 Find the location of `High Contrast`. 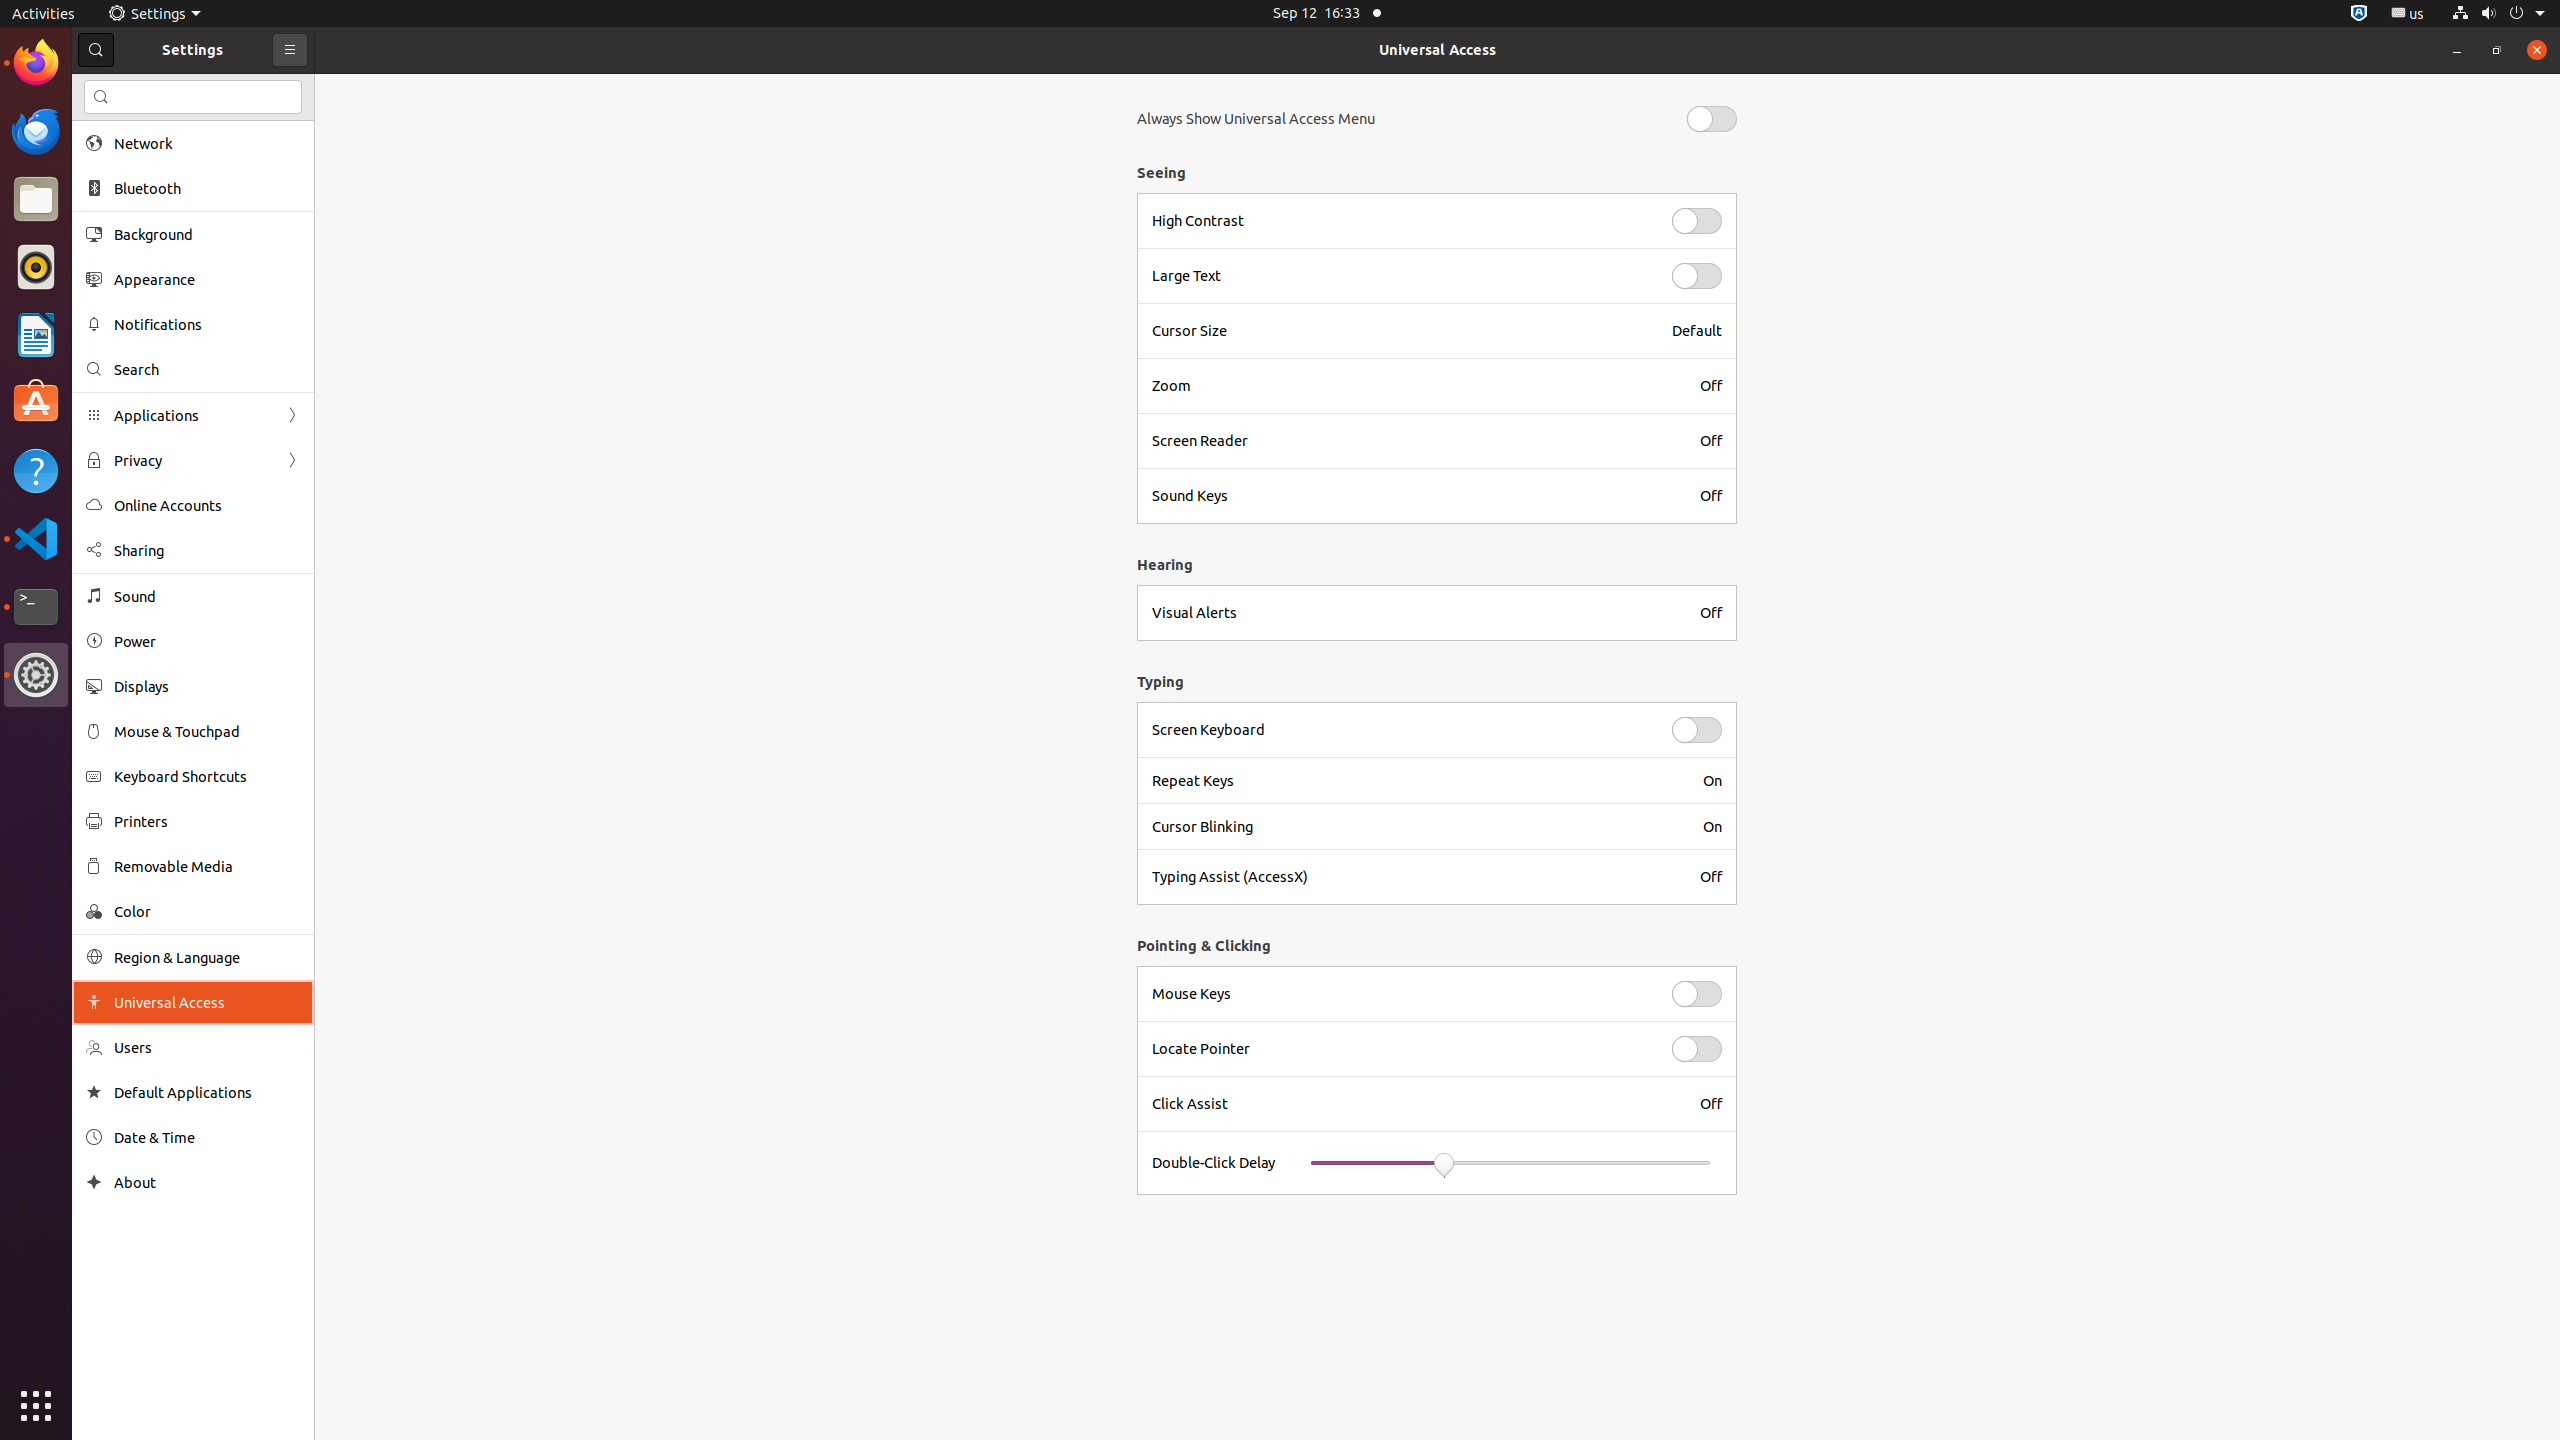

High Contrast is located at coordinates (1400, 221).